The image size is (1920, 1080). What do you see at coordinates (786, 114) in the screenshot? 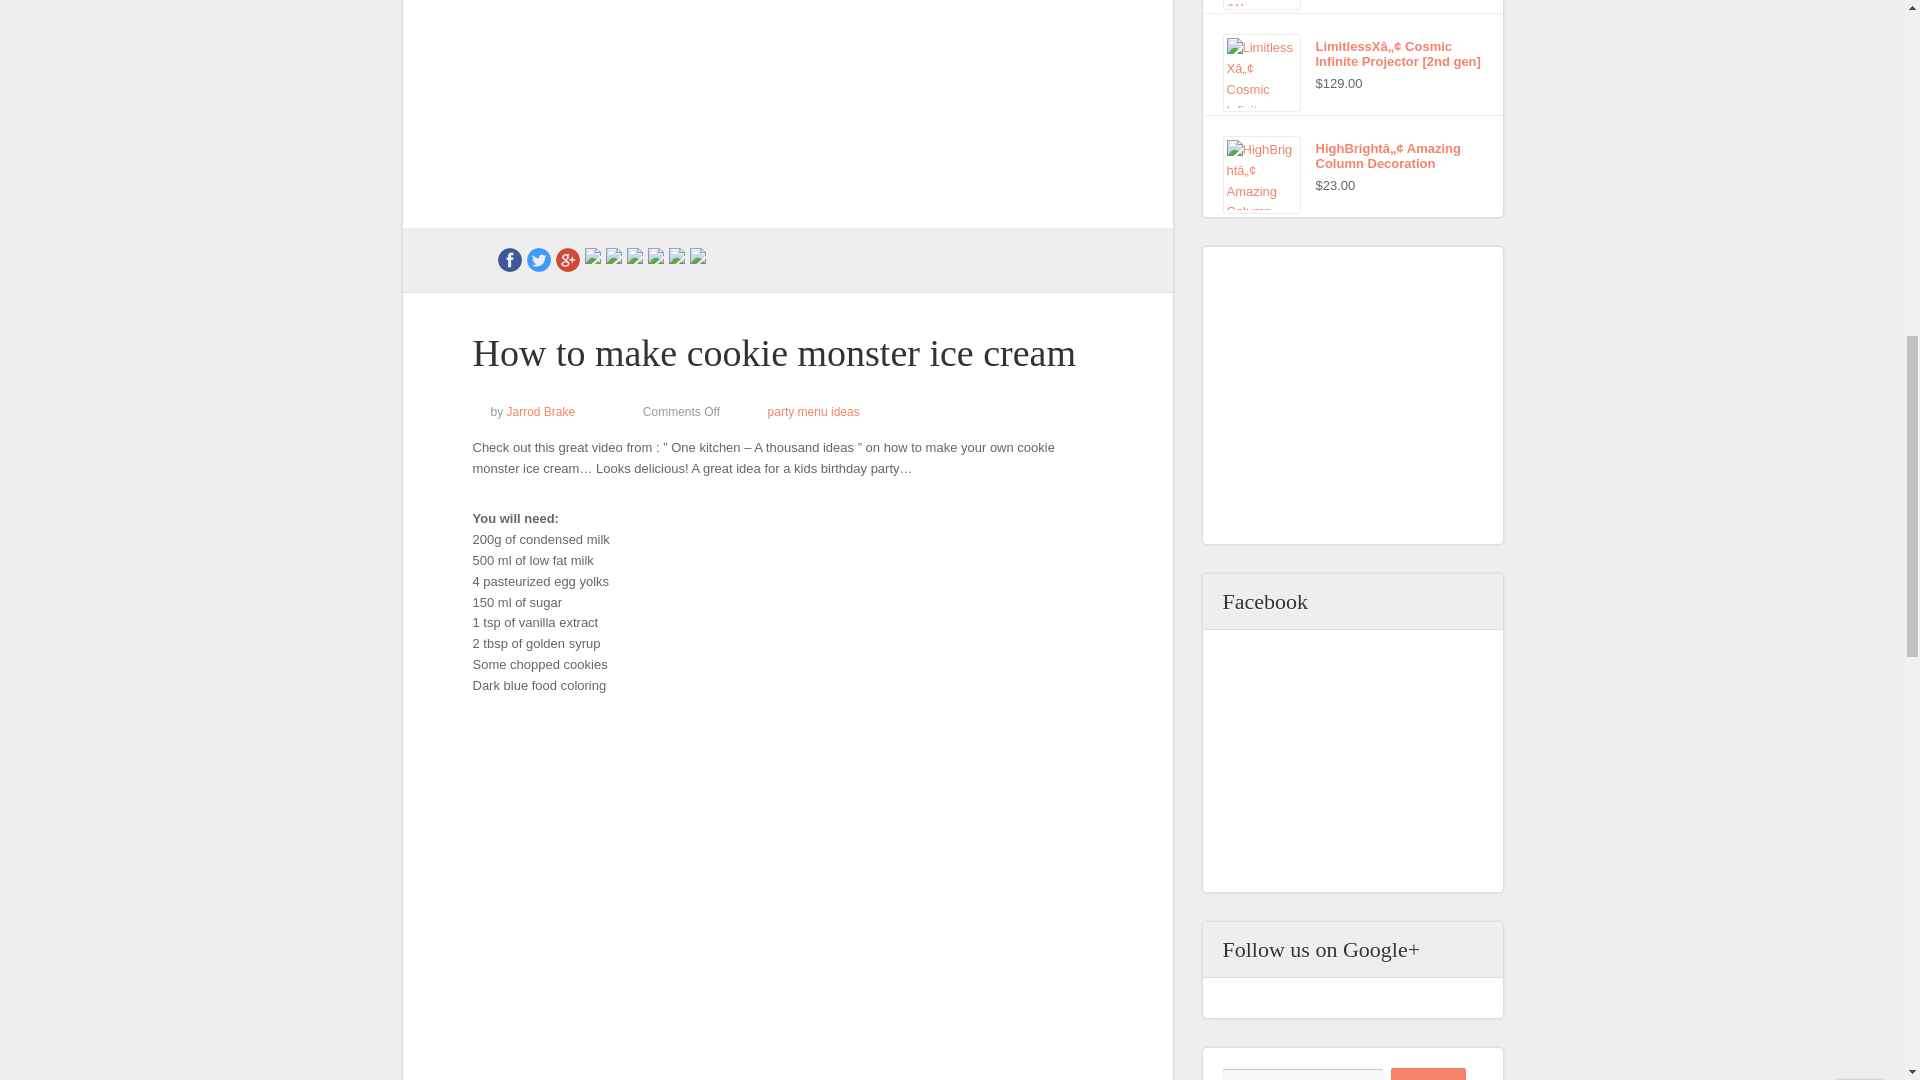
I see `How to make cookie monster ice cream` at bounding box center [786, 114].